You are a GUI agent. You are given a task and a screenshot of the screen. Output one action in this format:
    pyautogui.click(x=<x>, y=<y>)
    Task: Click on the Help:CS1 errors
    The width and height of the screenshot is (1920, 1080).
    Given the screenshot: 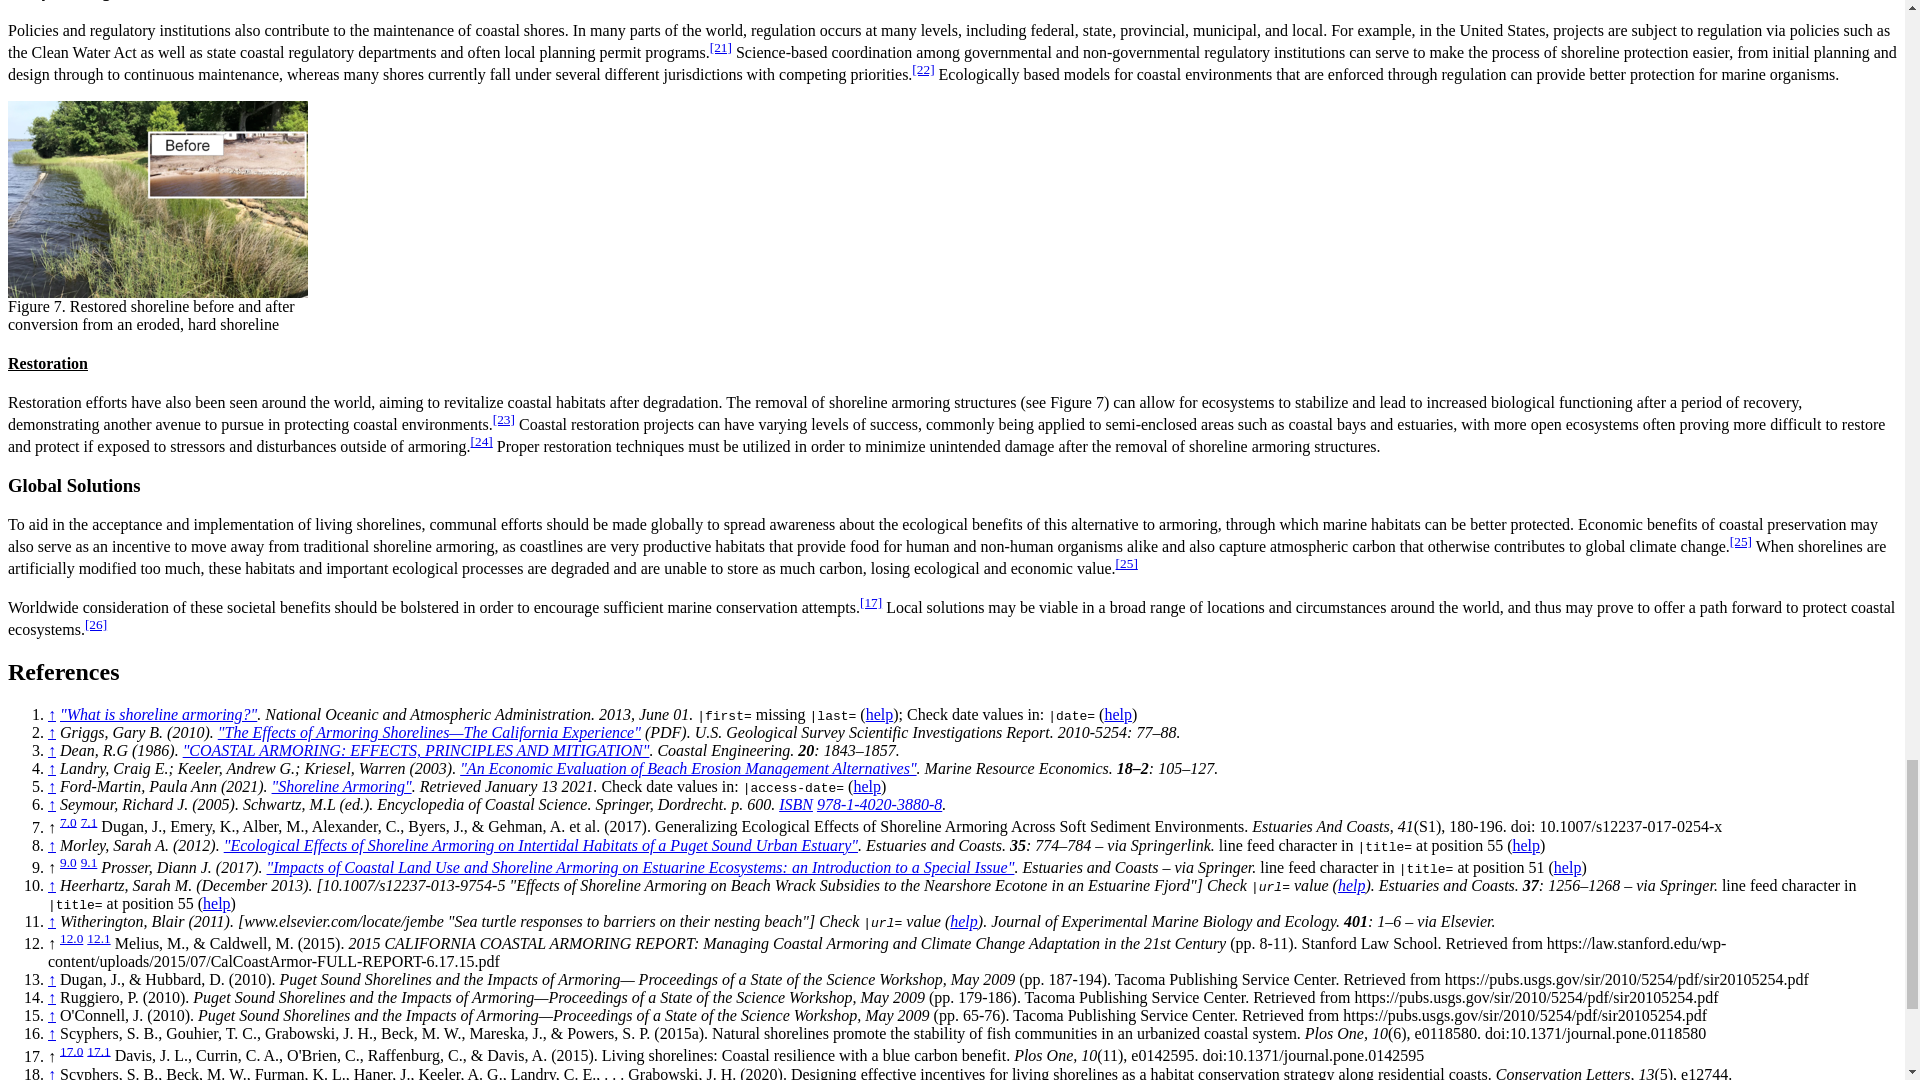 What is the action you would take?
    pyautogui.click(x=1526, y=846)
    